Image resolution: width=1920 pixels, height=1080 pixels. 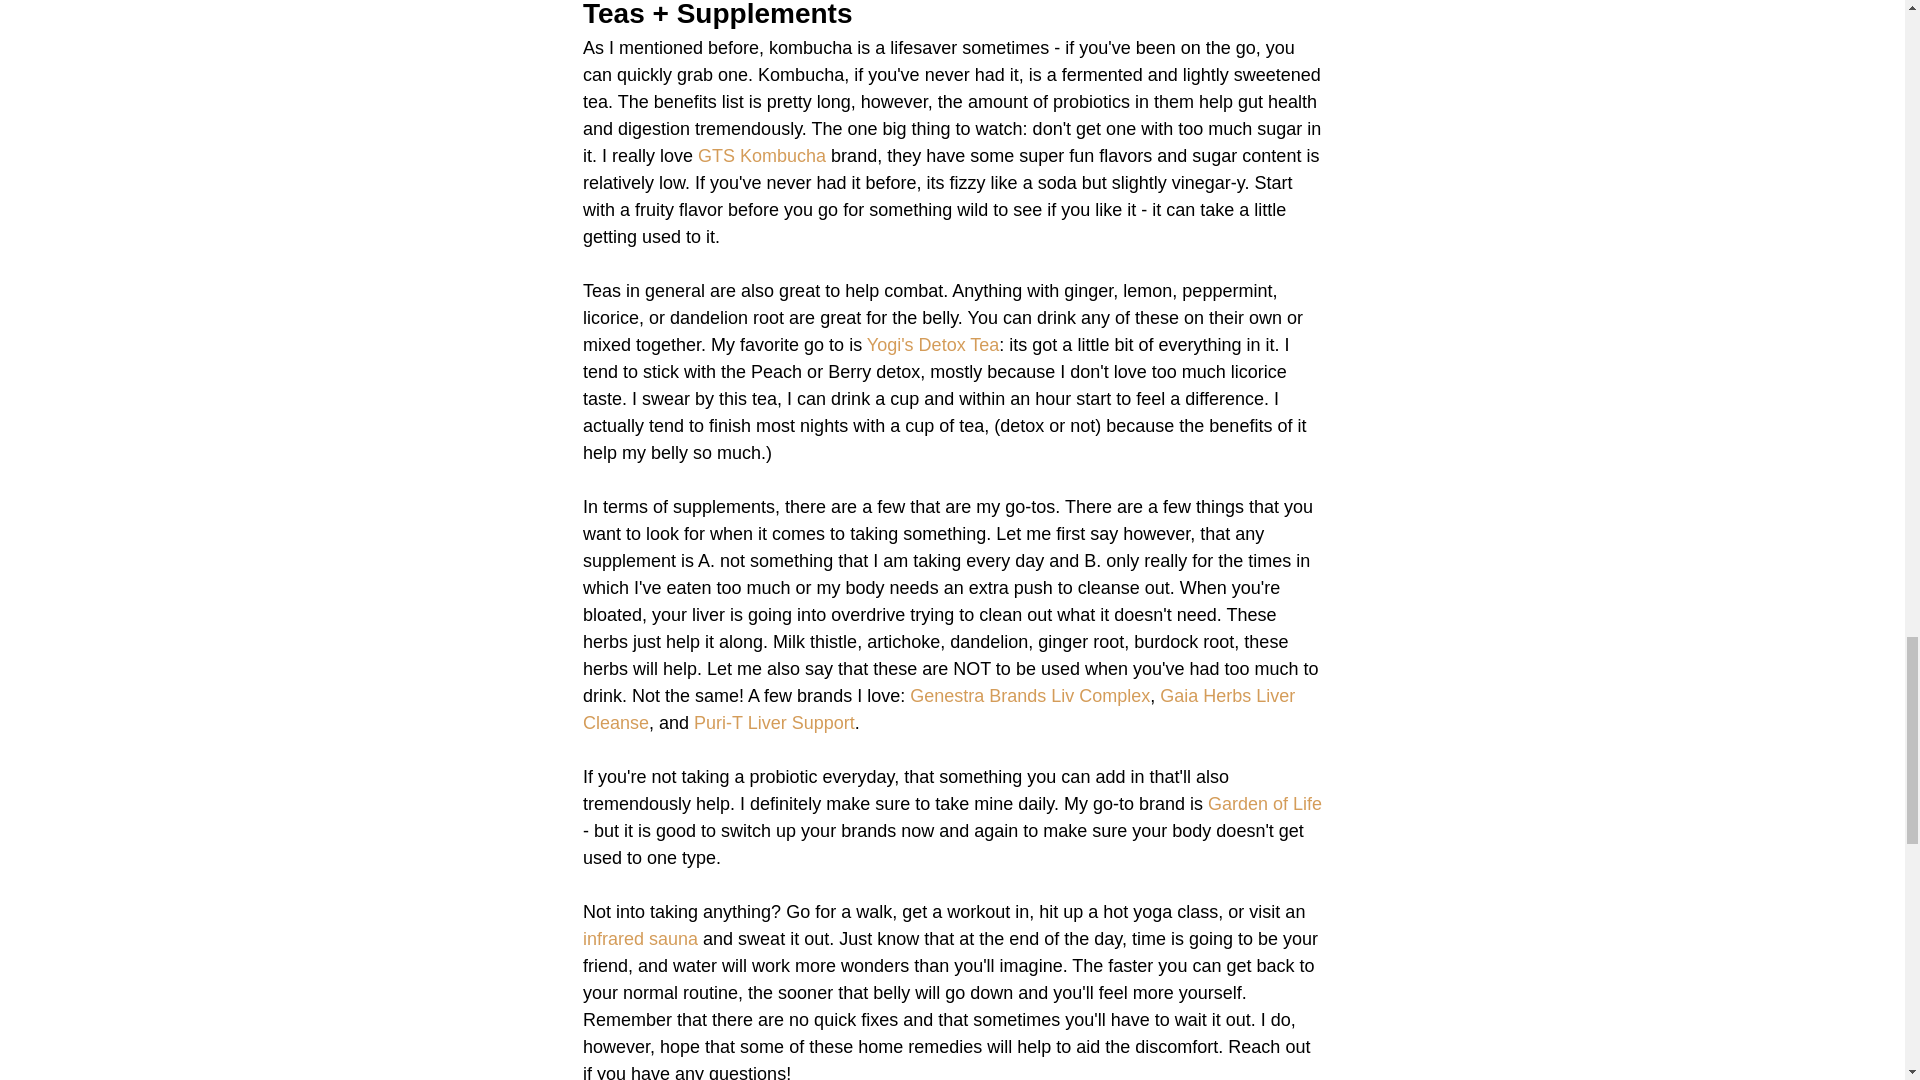 What do you see at coordinates (940, 709) in the screenshot?
I see `Gaia Herbs Liver Cleanse` at bounding box center [940, 709].